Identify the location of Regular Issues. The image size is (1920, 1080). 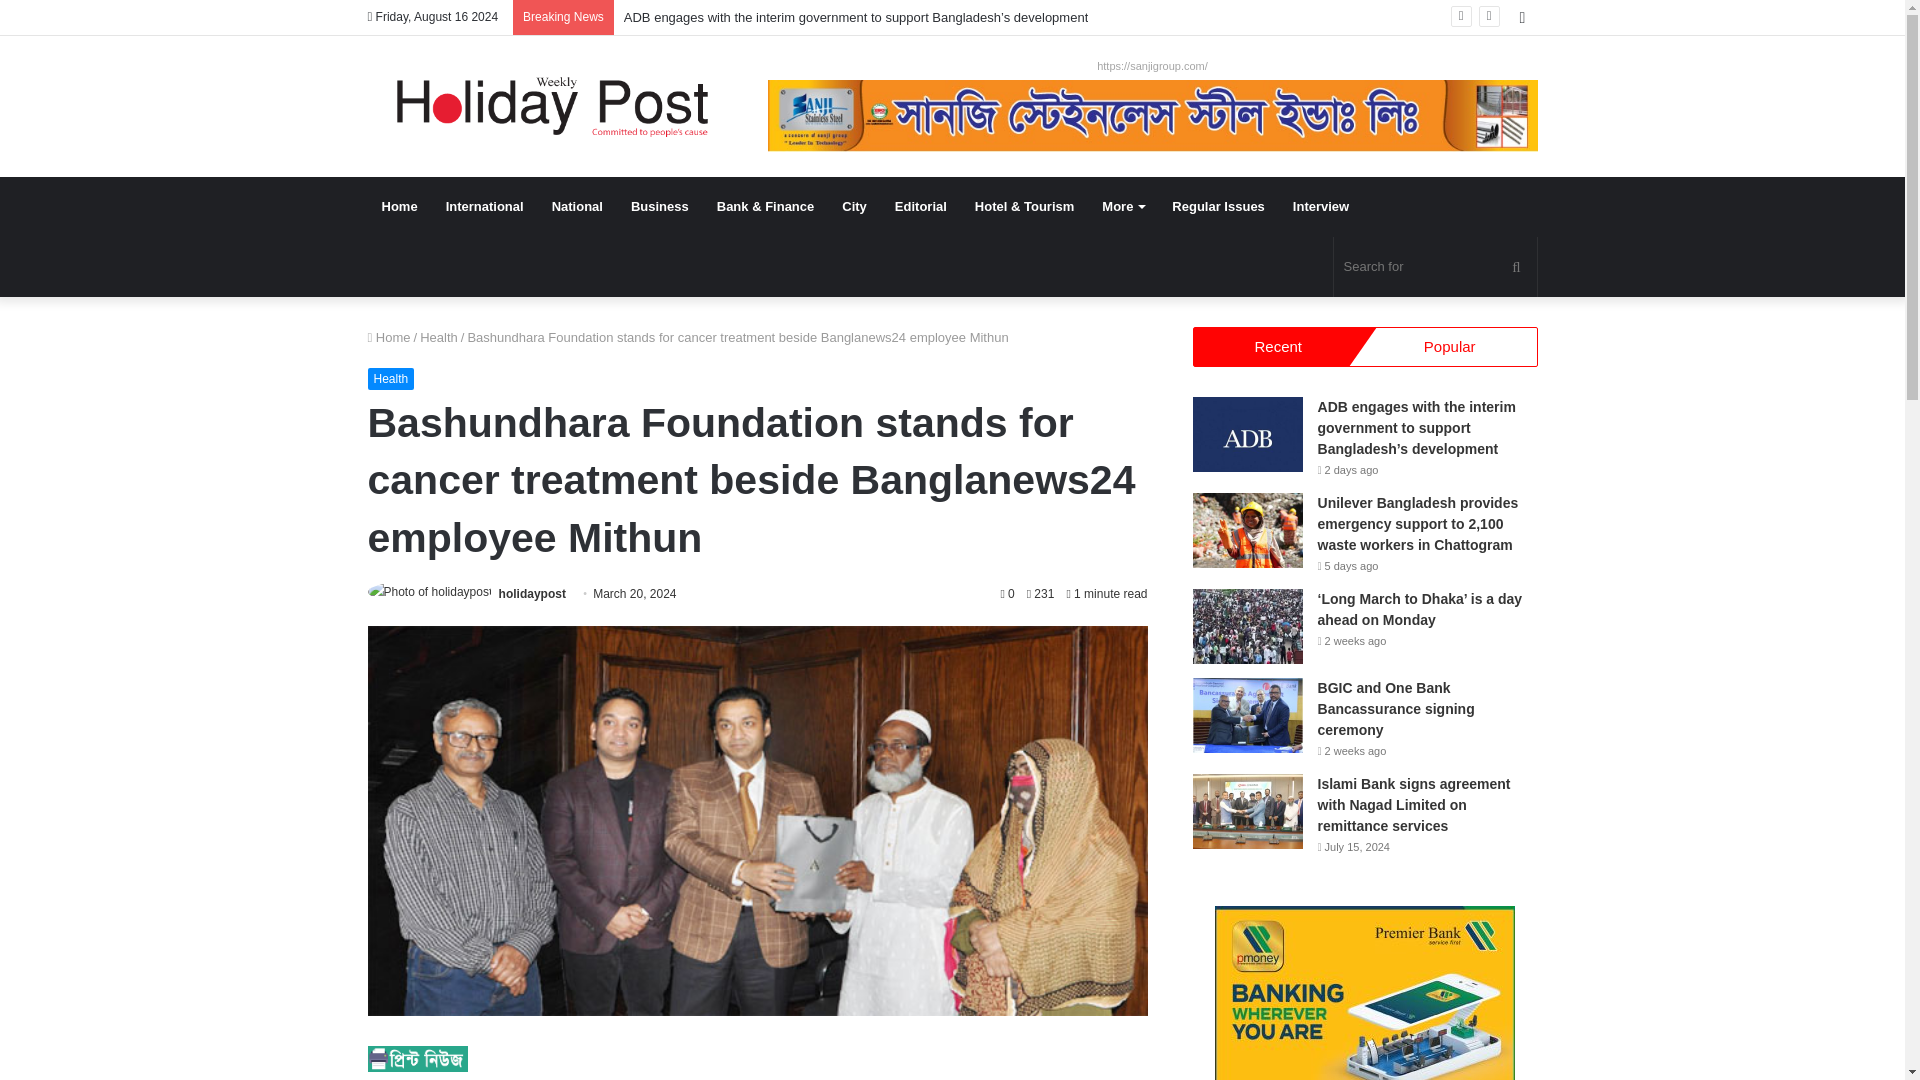
(1218, 206).